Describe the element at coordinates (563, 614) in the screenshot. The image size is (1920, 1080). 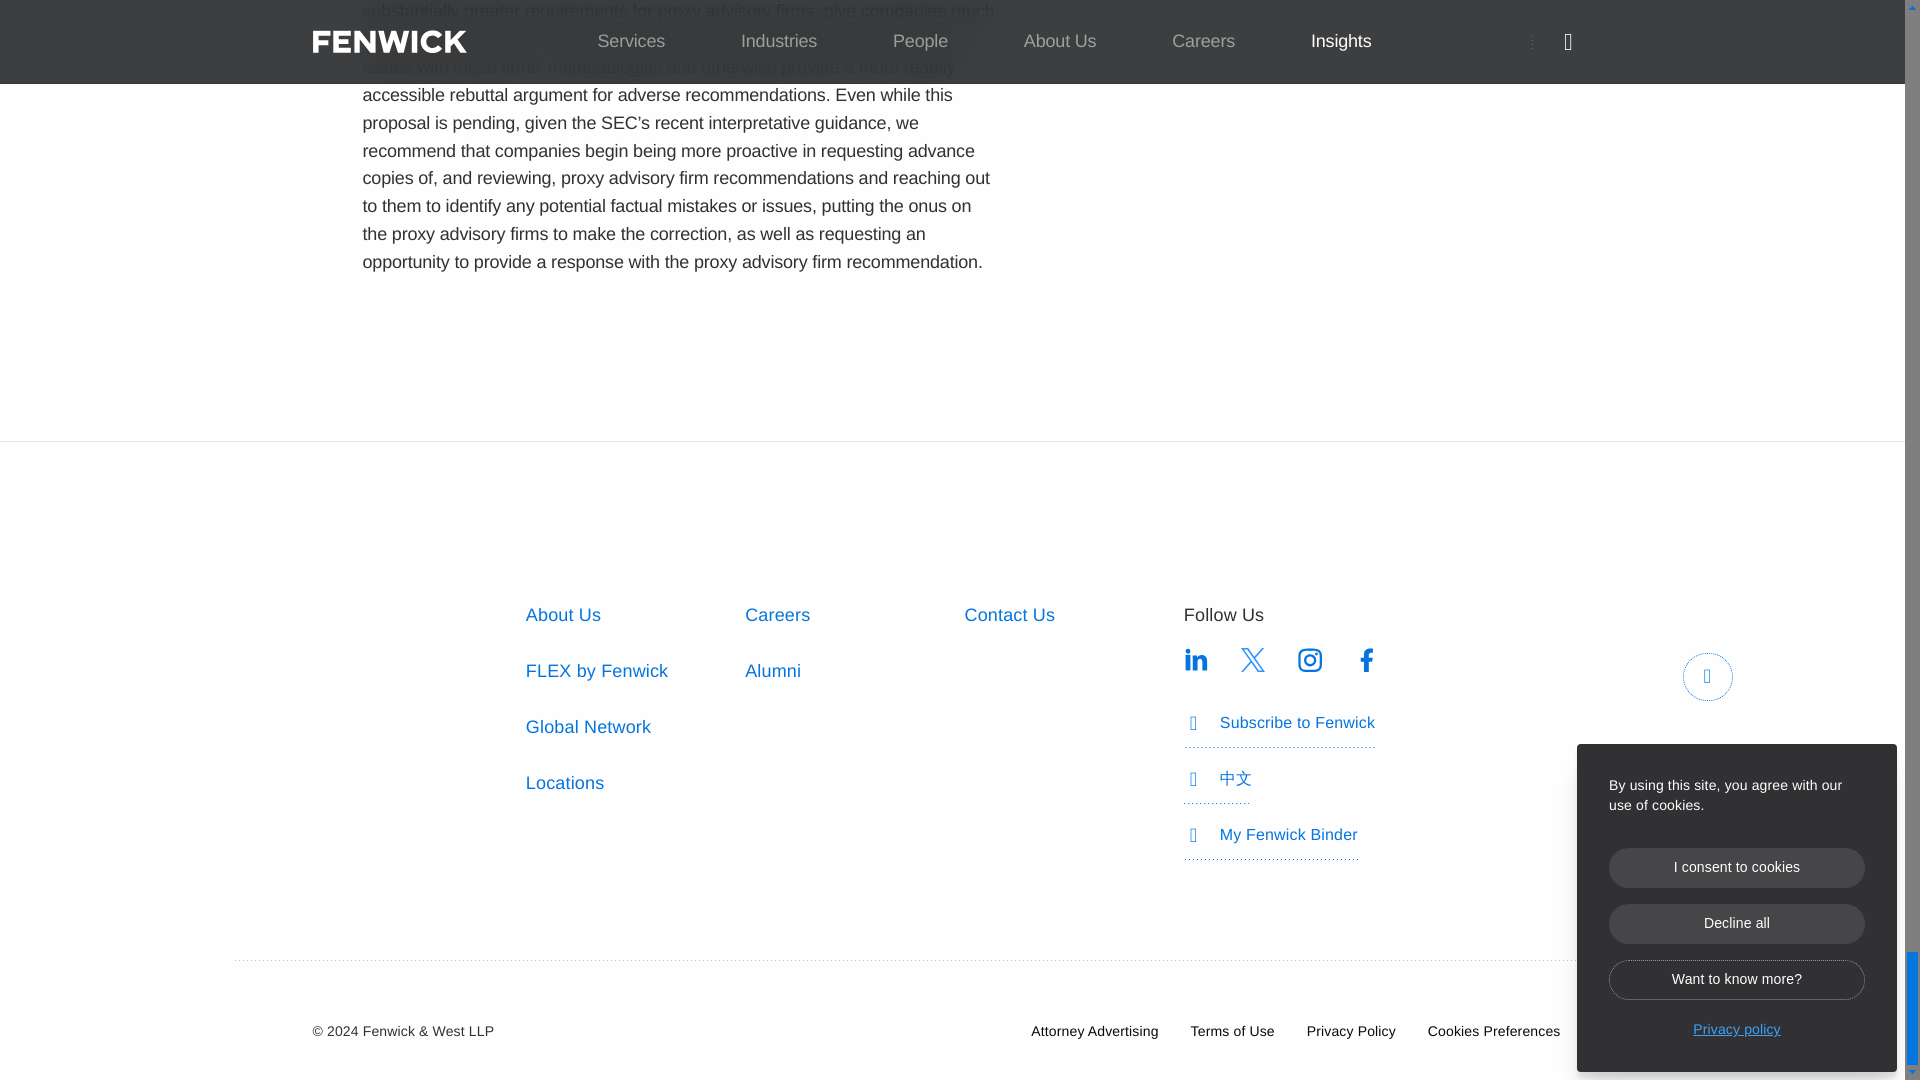
I see `About Us` at that location.